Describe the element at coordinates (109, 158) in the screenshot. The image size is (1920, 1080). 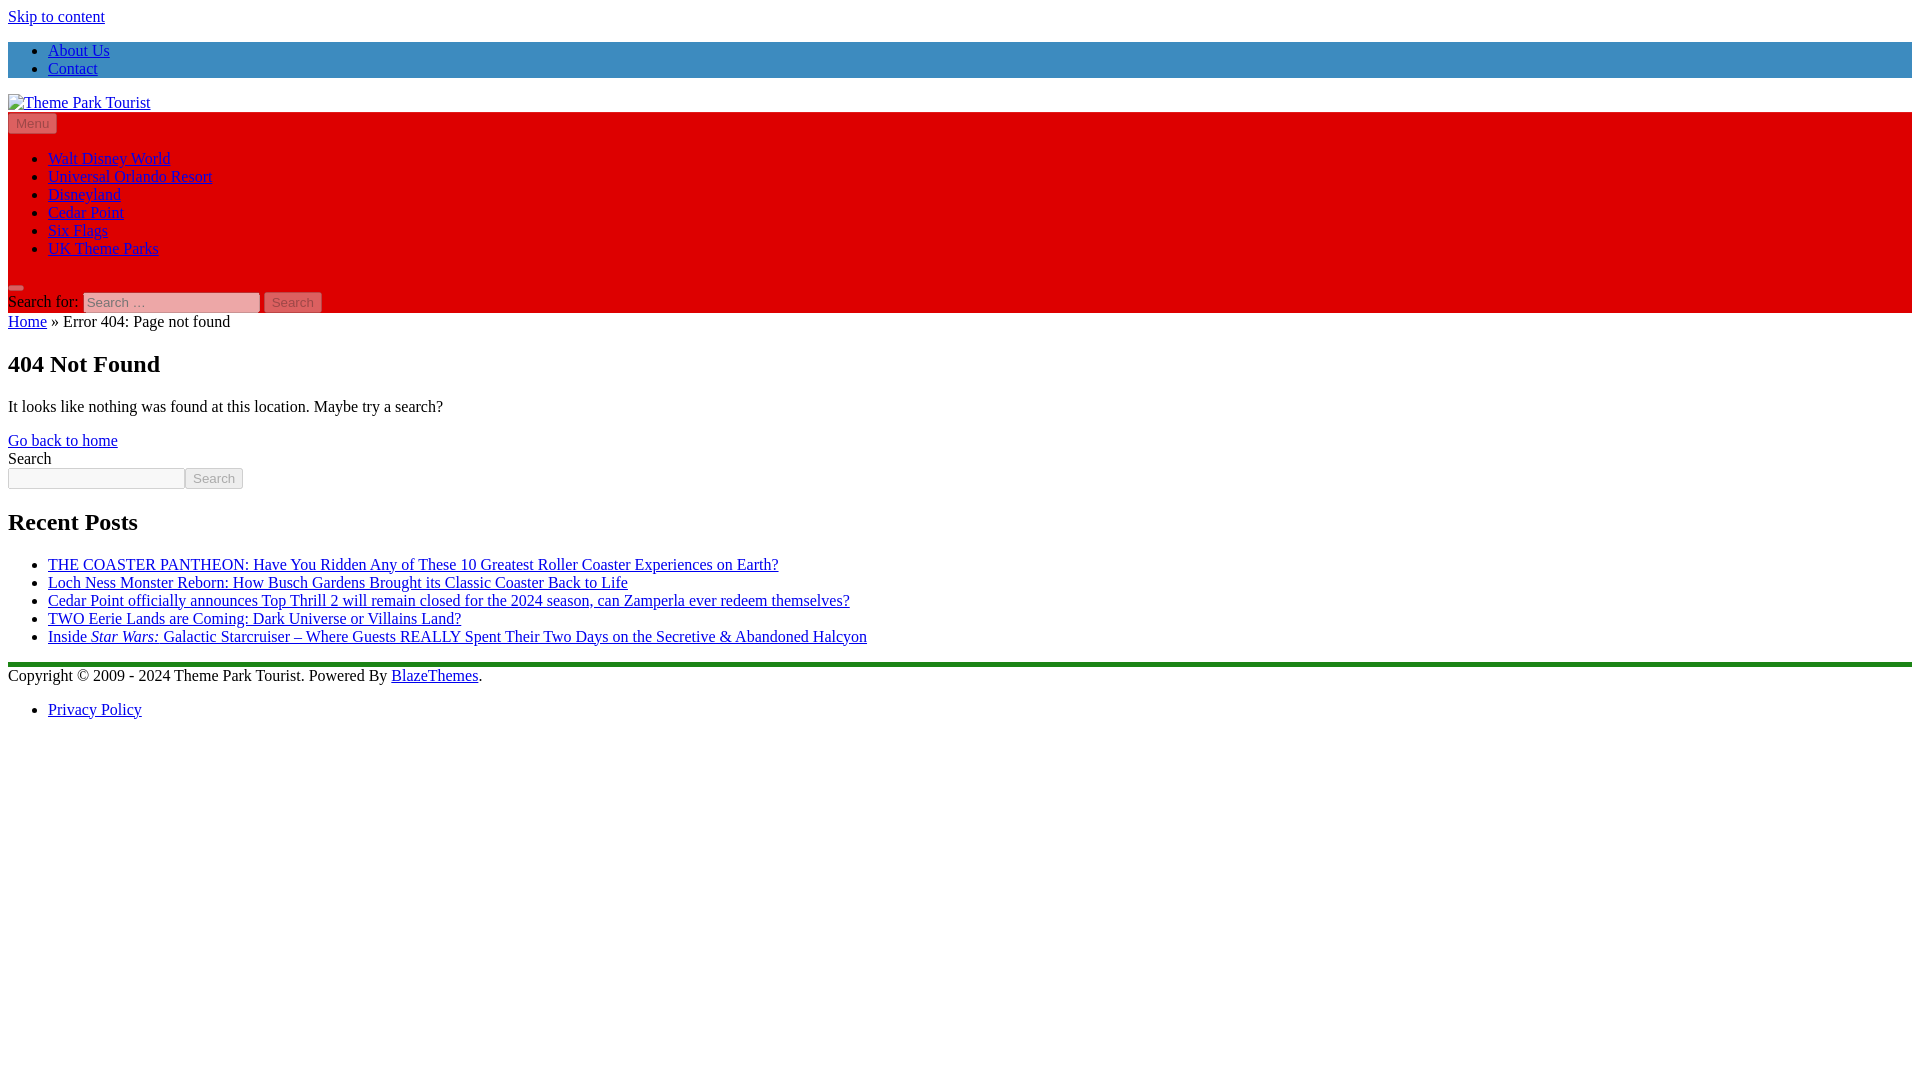
I see `Walt Disney World` at that location.